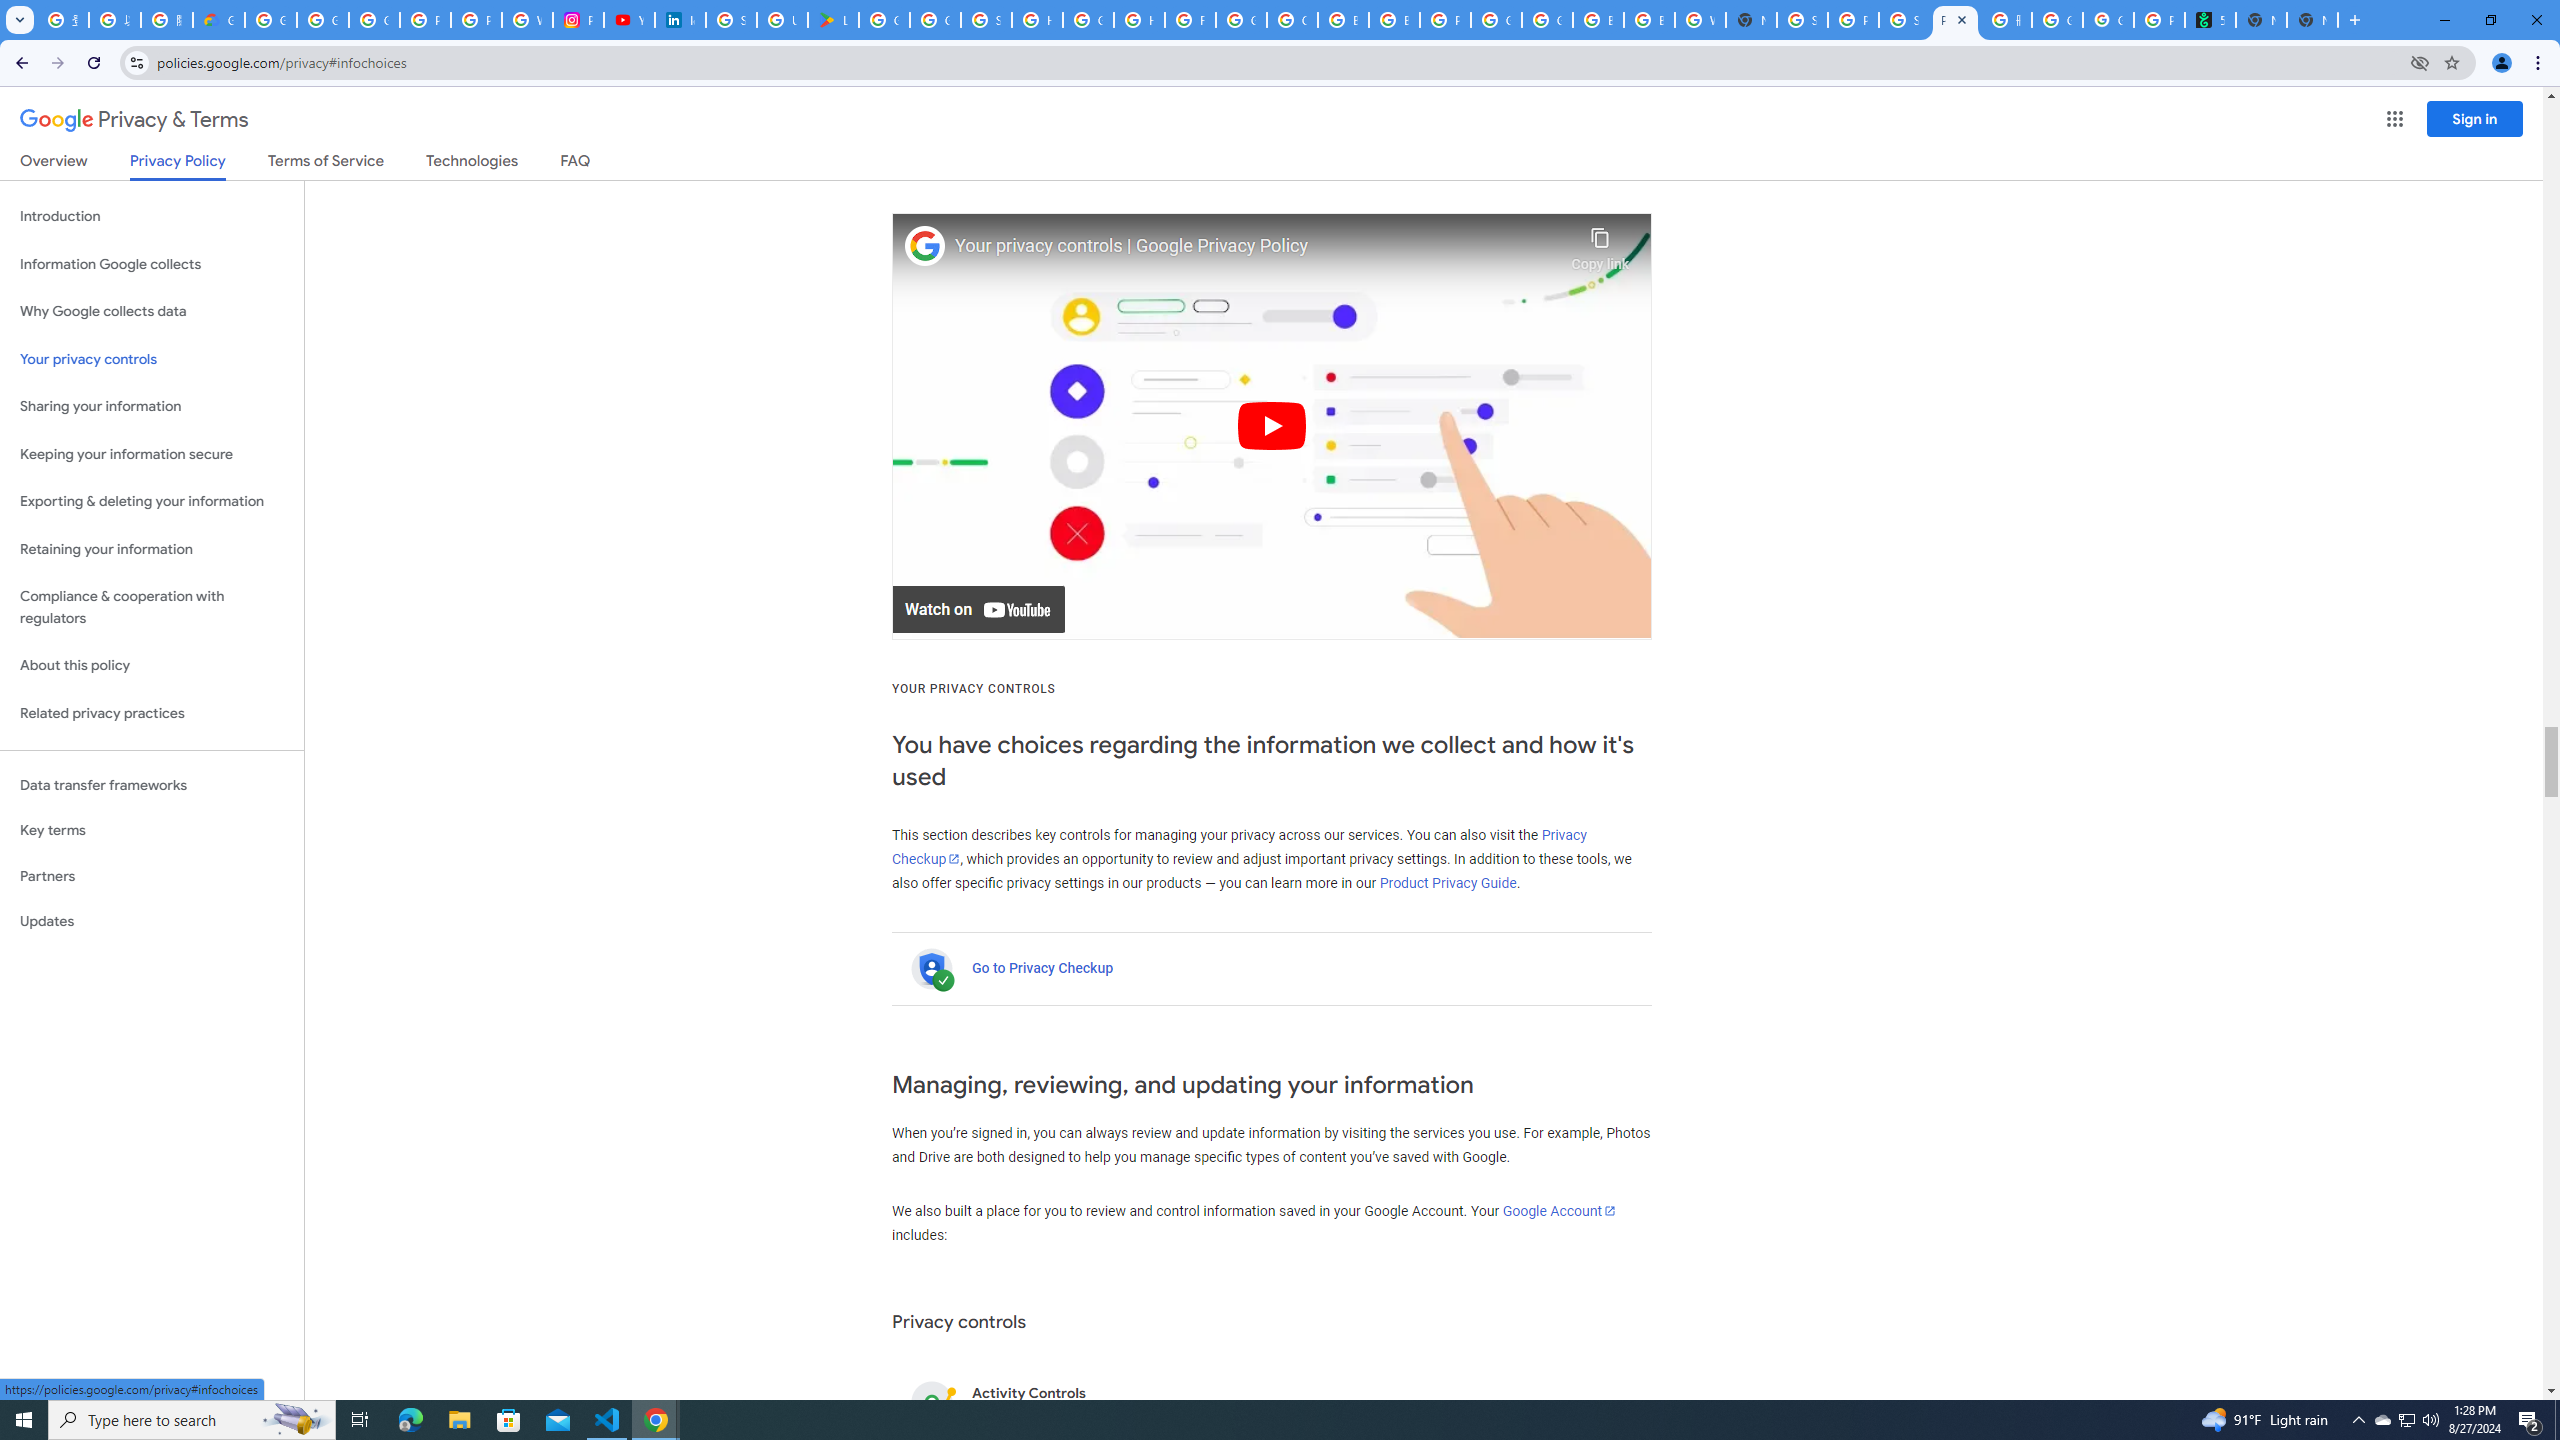  What do you see at coordinates (1258, 246) in the screenshot?
I see `Your privacy controls | Google Privacy Policy` at bounding box center [1258, 246].